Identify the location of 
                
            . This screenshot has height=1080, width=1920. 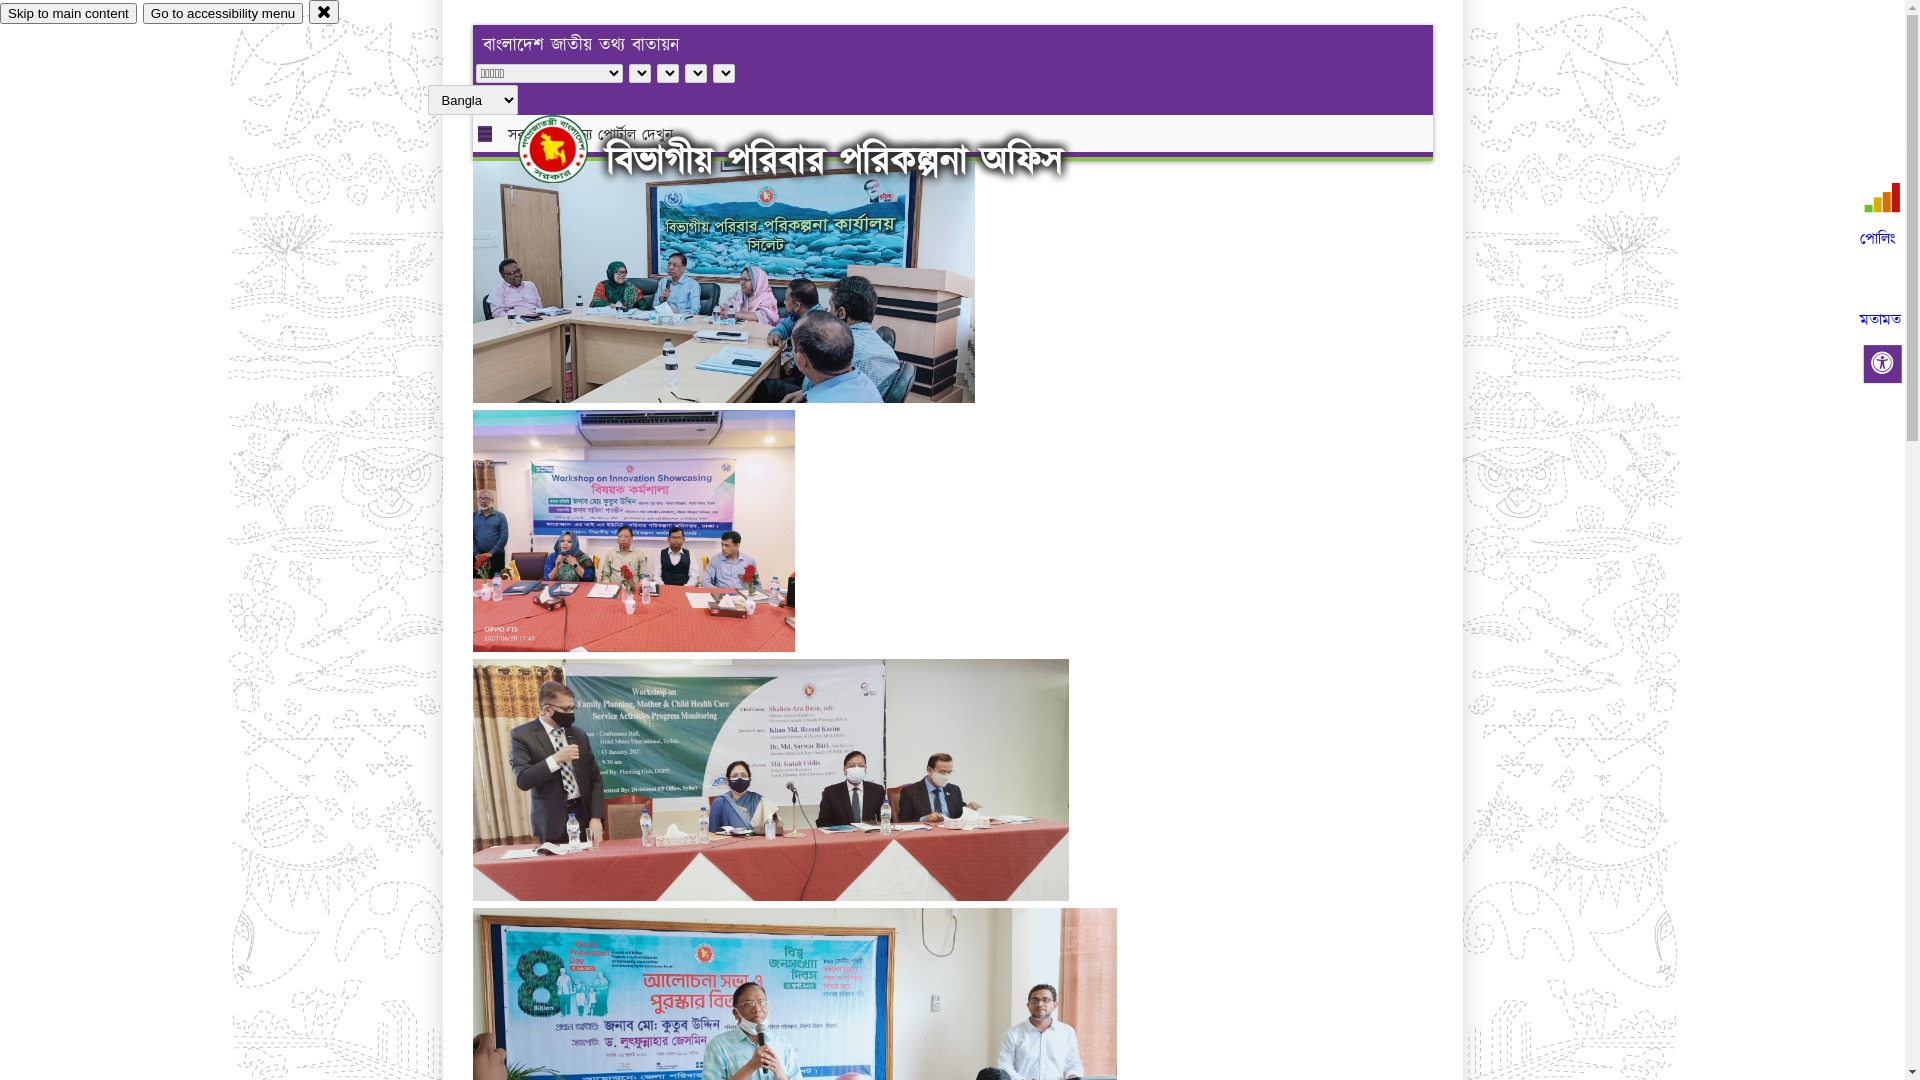
(570, 149).